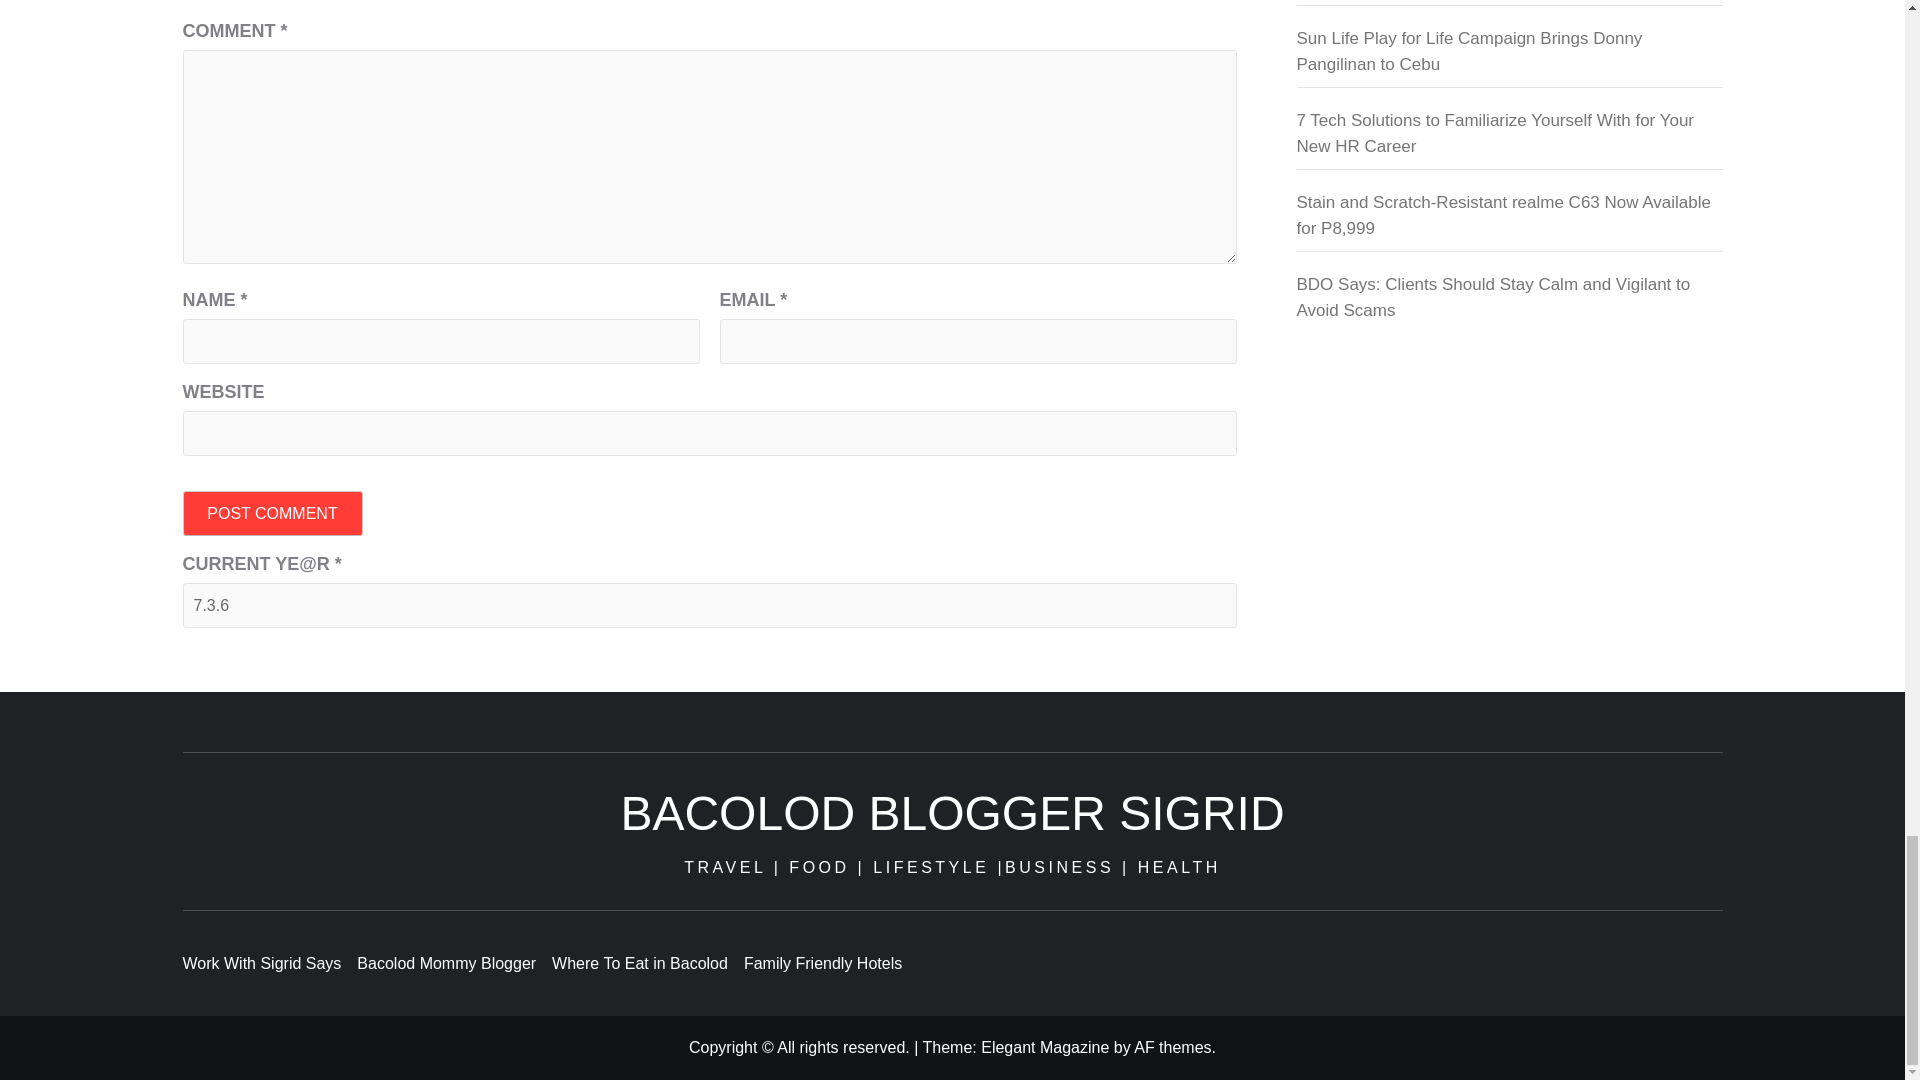 Image resolution: width=1920 pixels, height=1080 pixels. What do you see at coordinates (270, 963) in the screenshot?
I see `Work With Sigrid Says` at bounding box center [270, 963].